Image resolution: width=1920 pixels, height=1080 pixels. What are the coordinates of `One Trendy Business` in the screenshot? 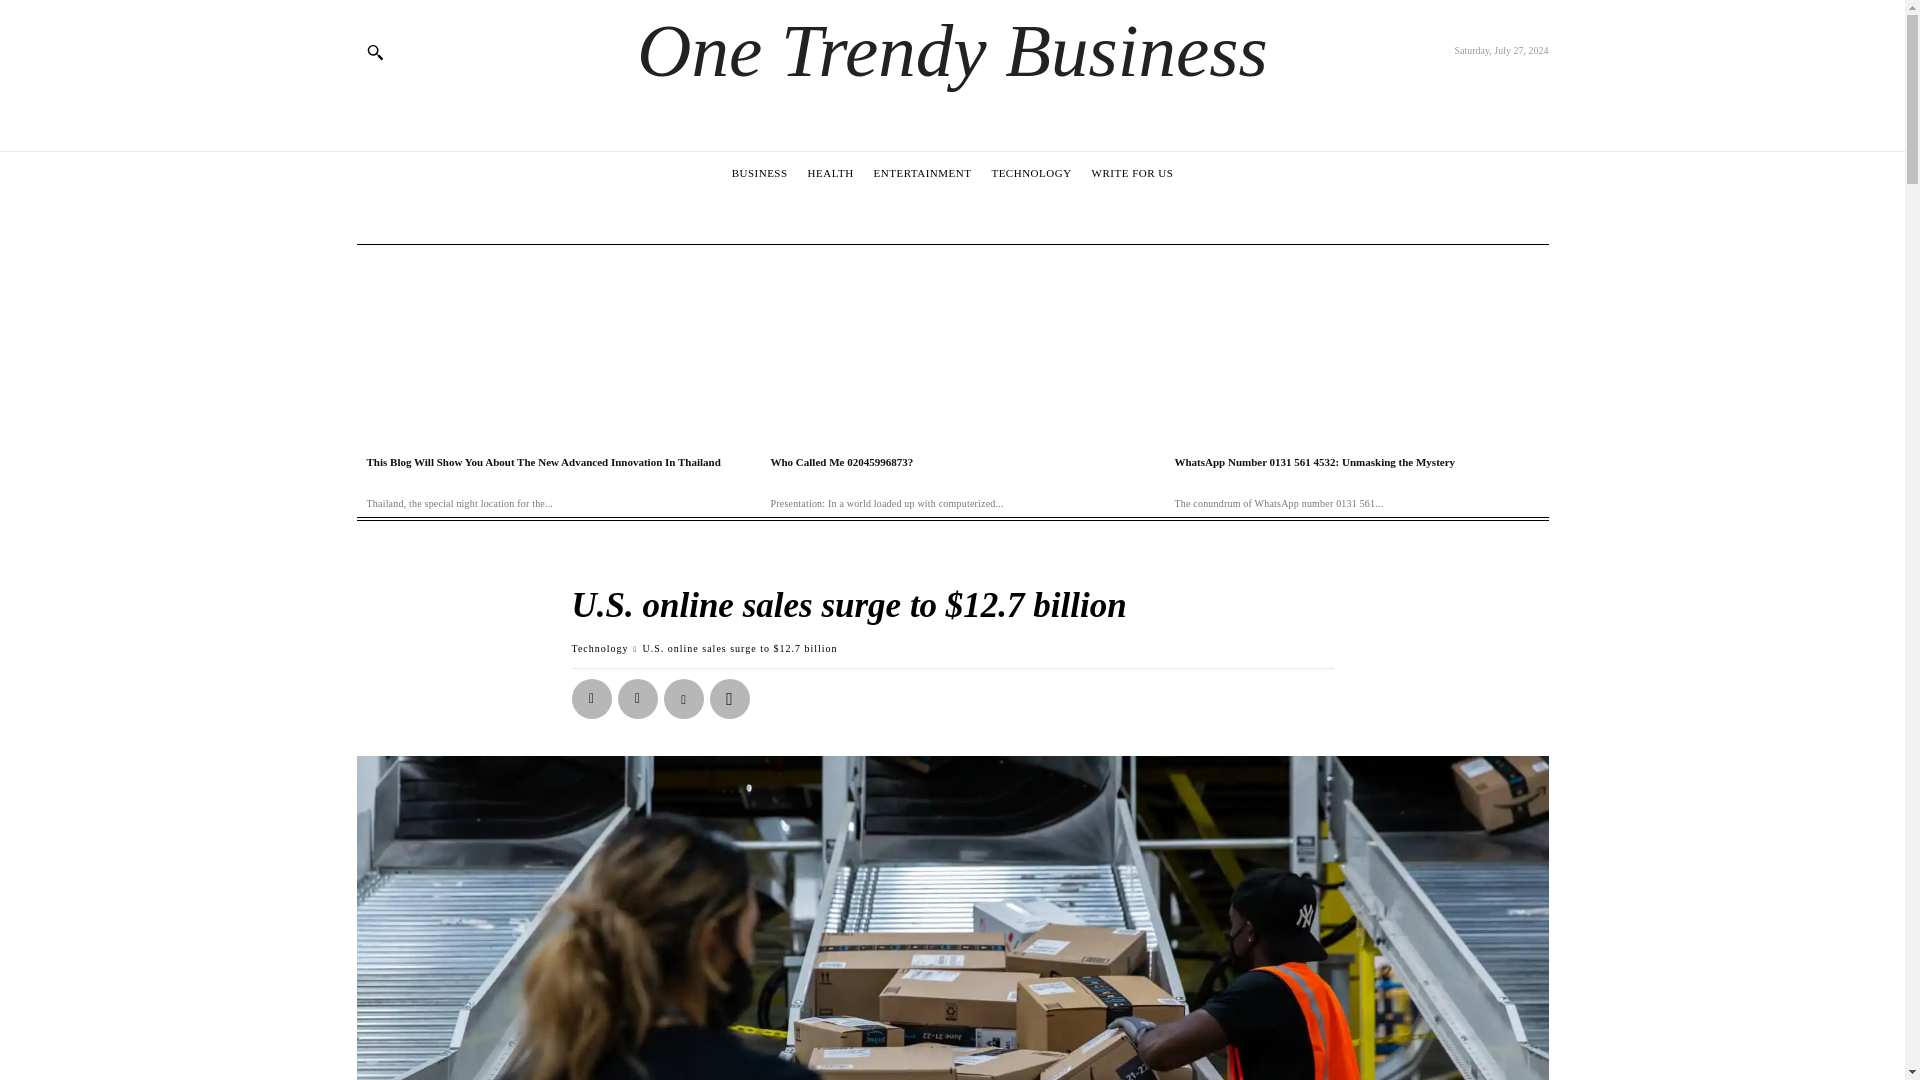 It's located at (952, 50).